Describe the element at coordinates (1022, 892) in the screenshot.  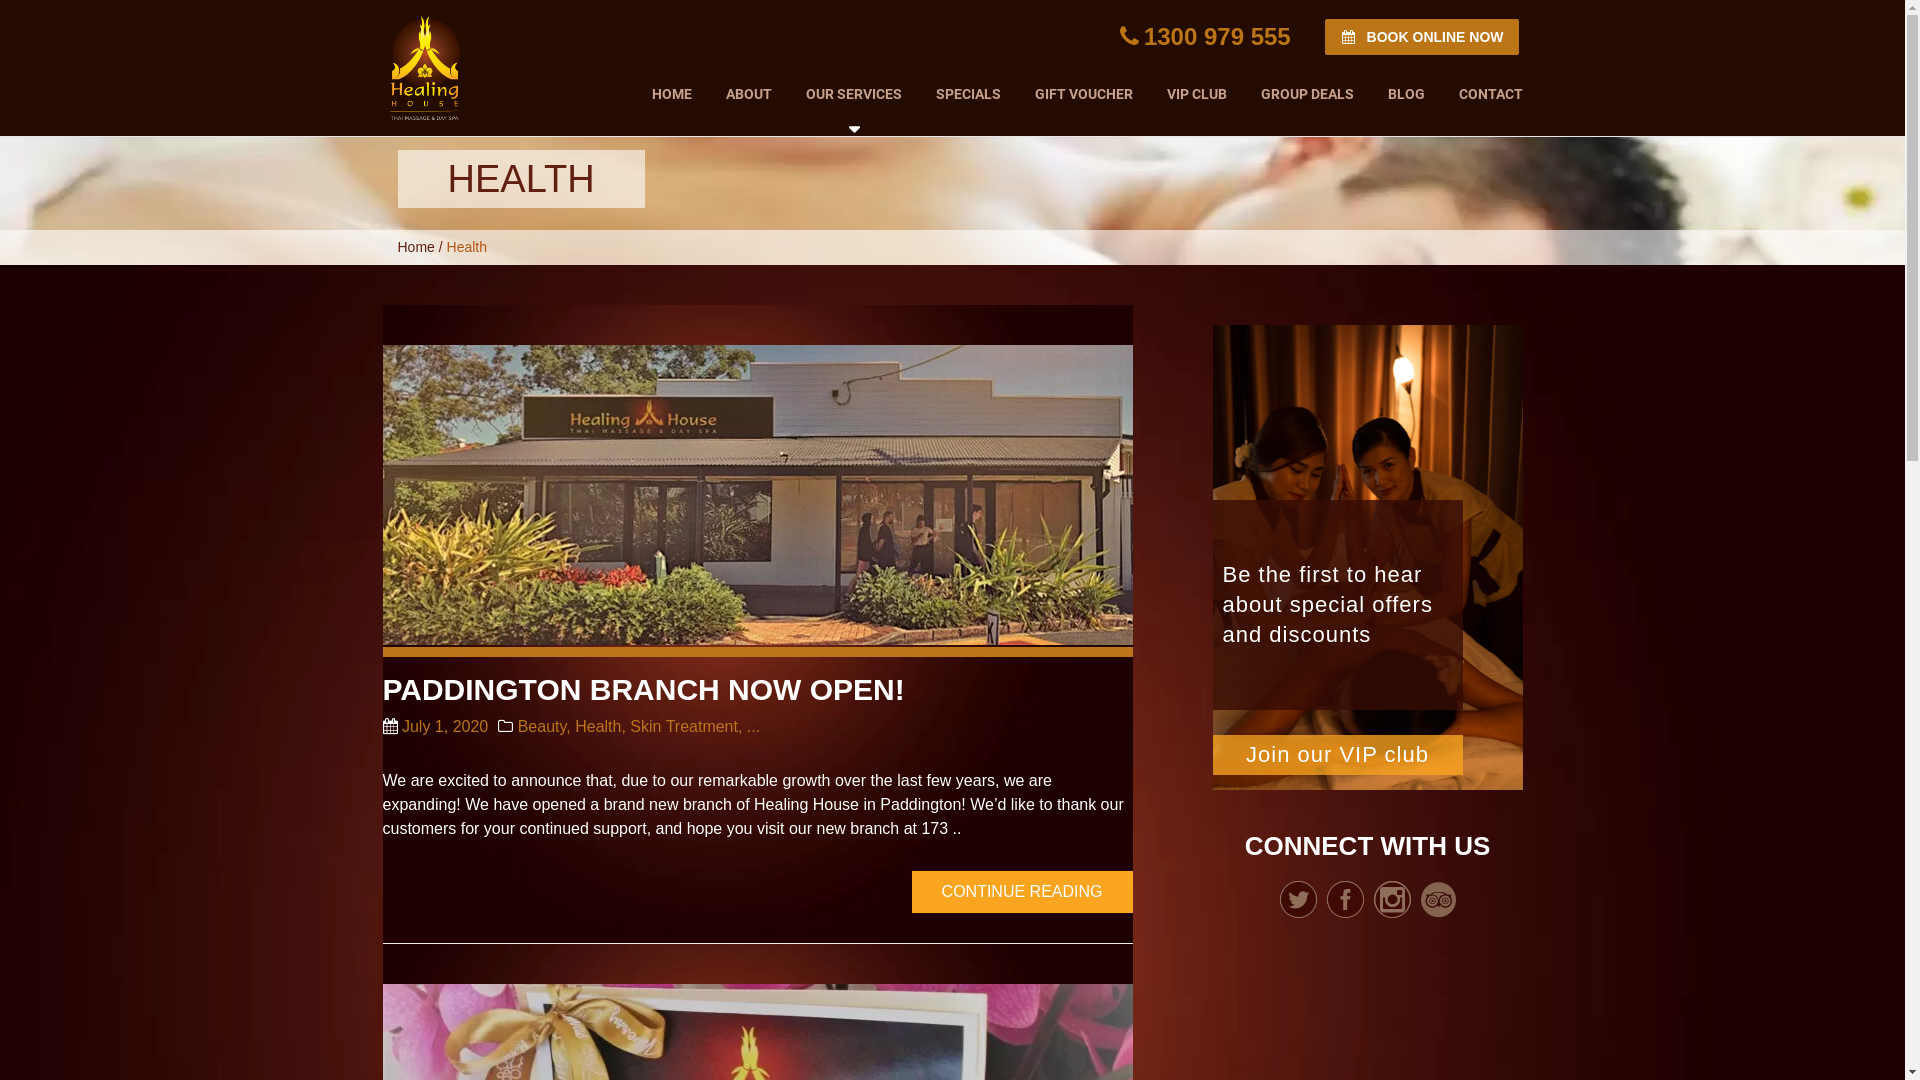
I see `CONTINUE READING` at that location.